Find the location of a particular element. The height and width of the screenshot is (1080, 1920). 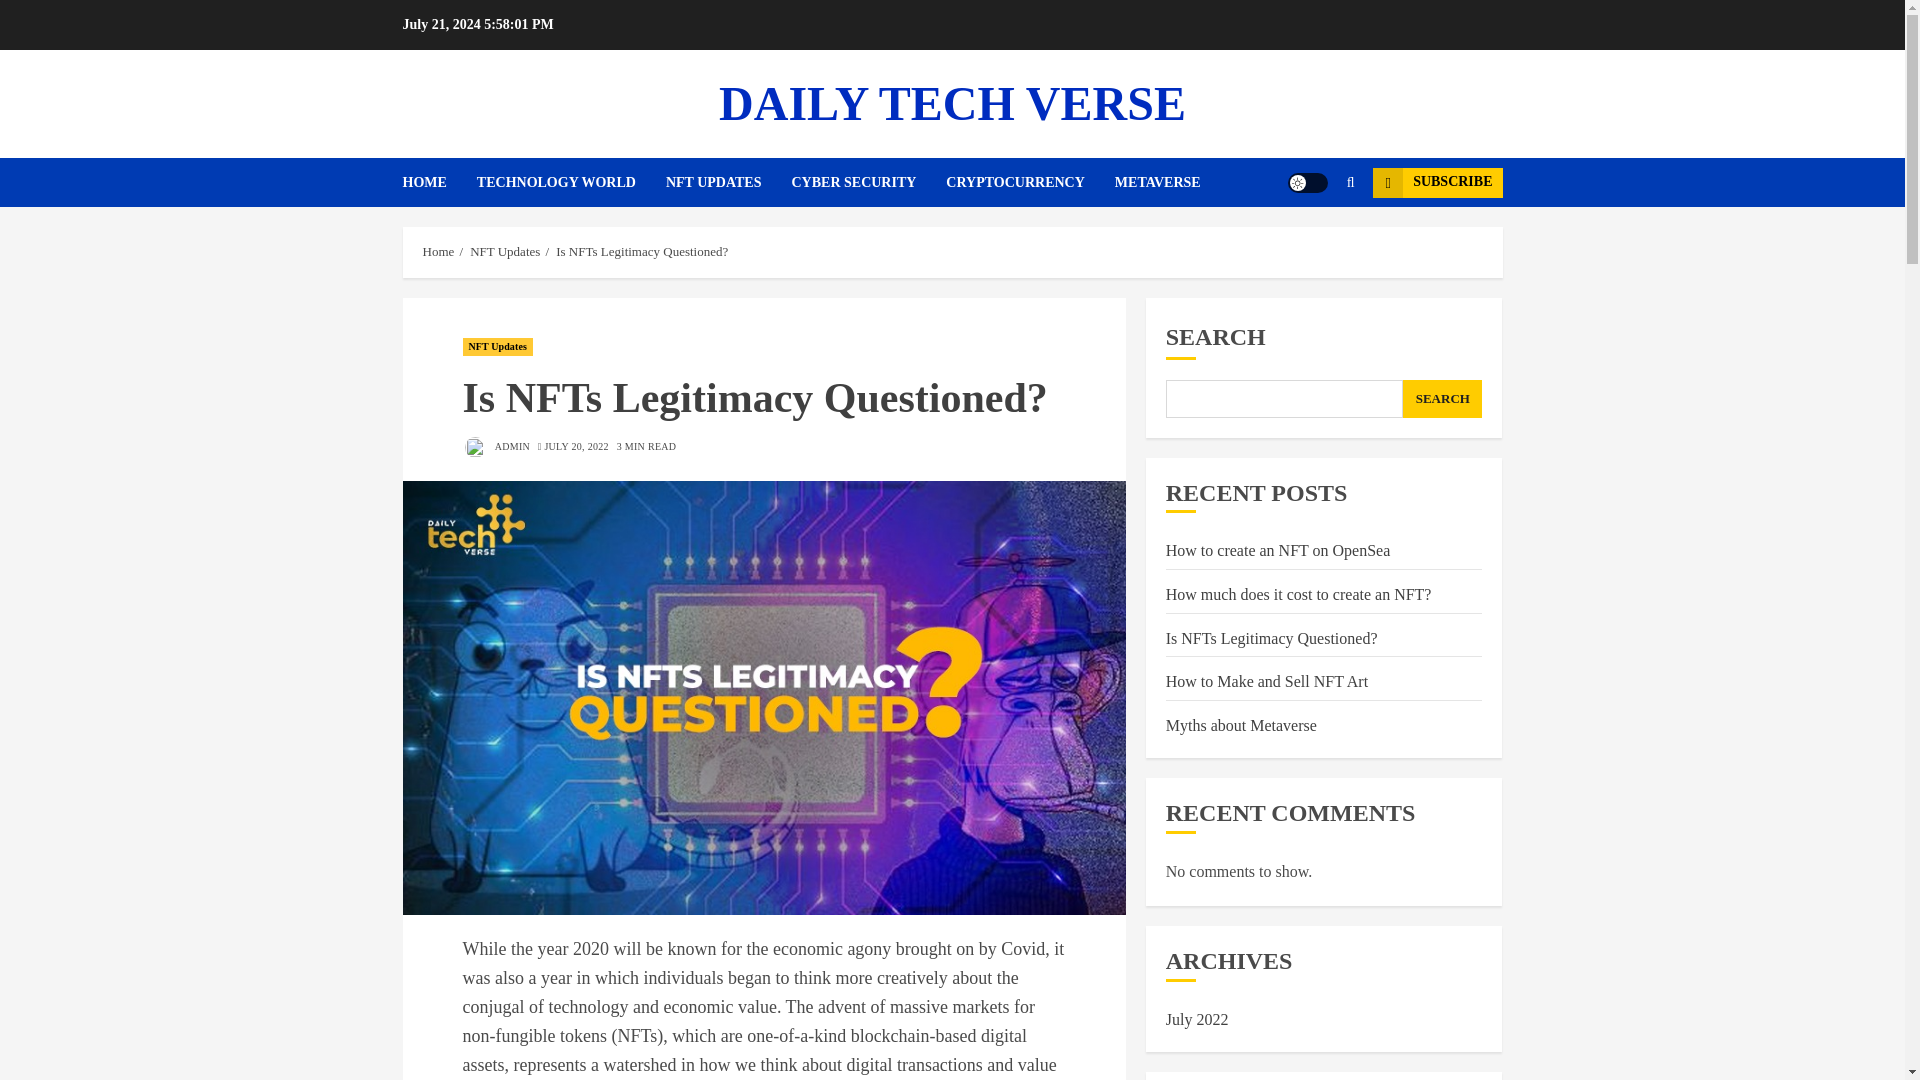

JULY 20, 2022 is located at coordinates (576, 446).